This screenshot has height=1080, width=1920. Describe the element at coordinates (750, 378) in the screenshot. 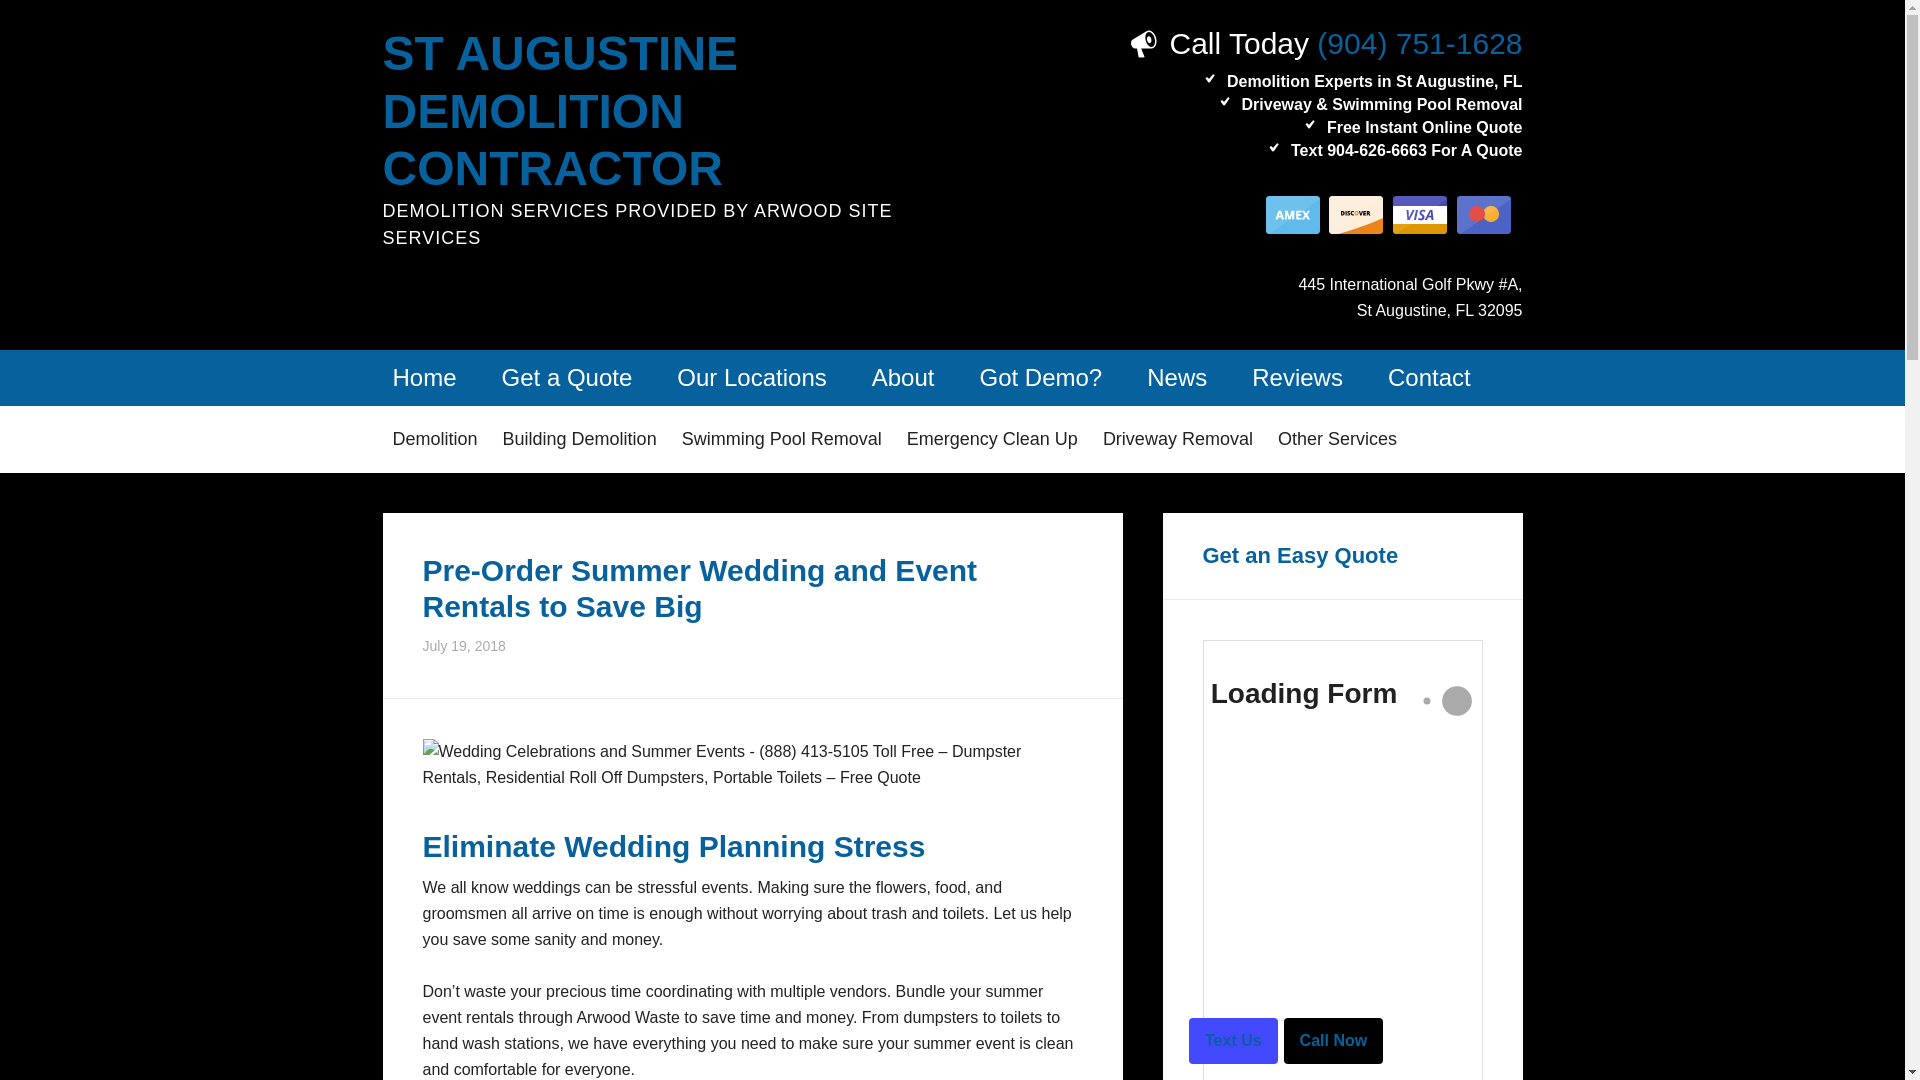

I see `Our Locations` at that location.